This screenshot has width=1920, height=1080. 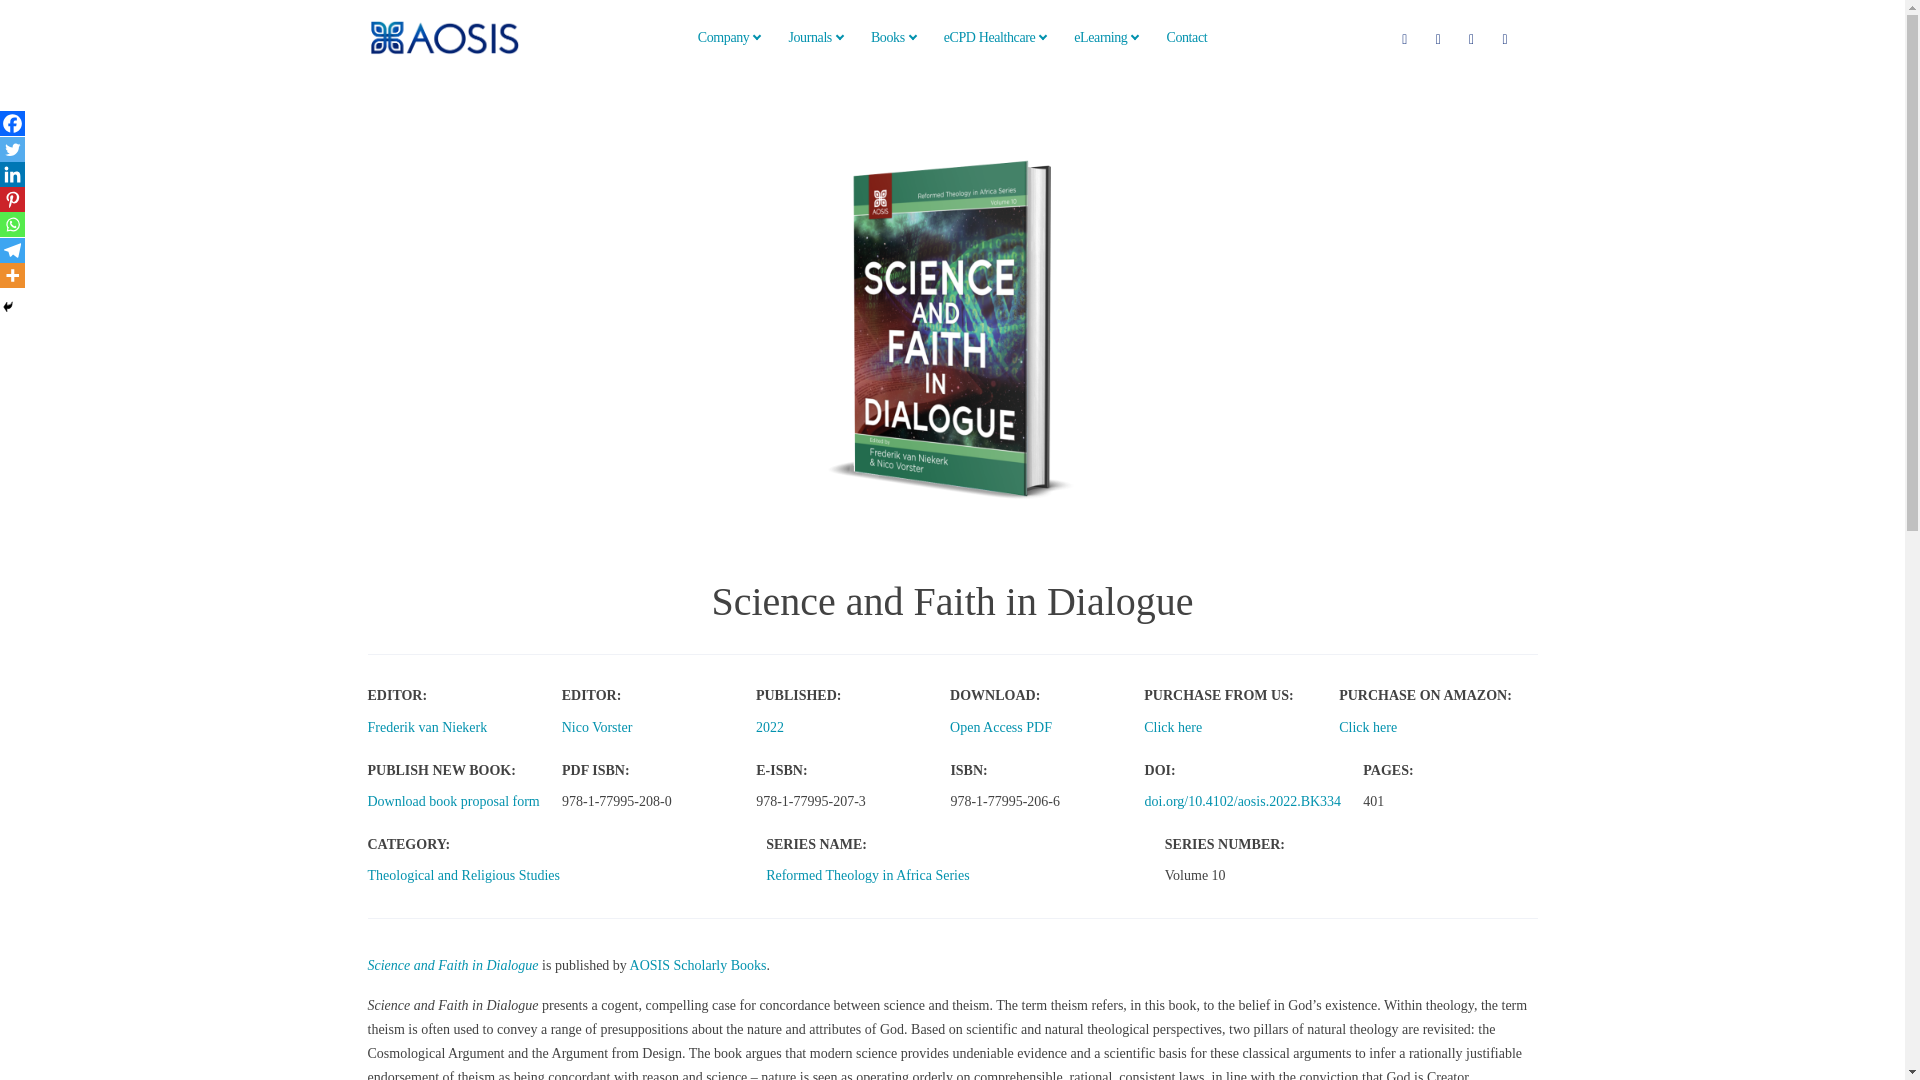 I want to click on Pinterest, so click(x=12, y=198).